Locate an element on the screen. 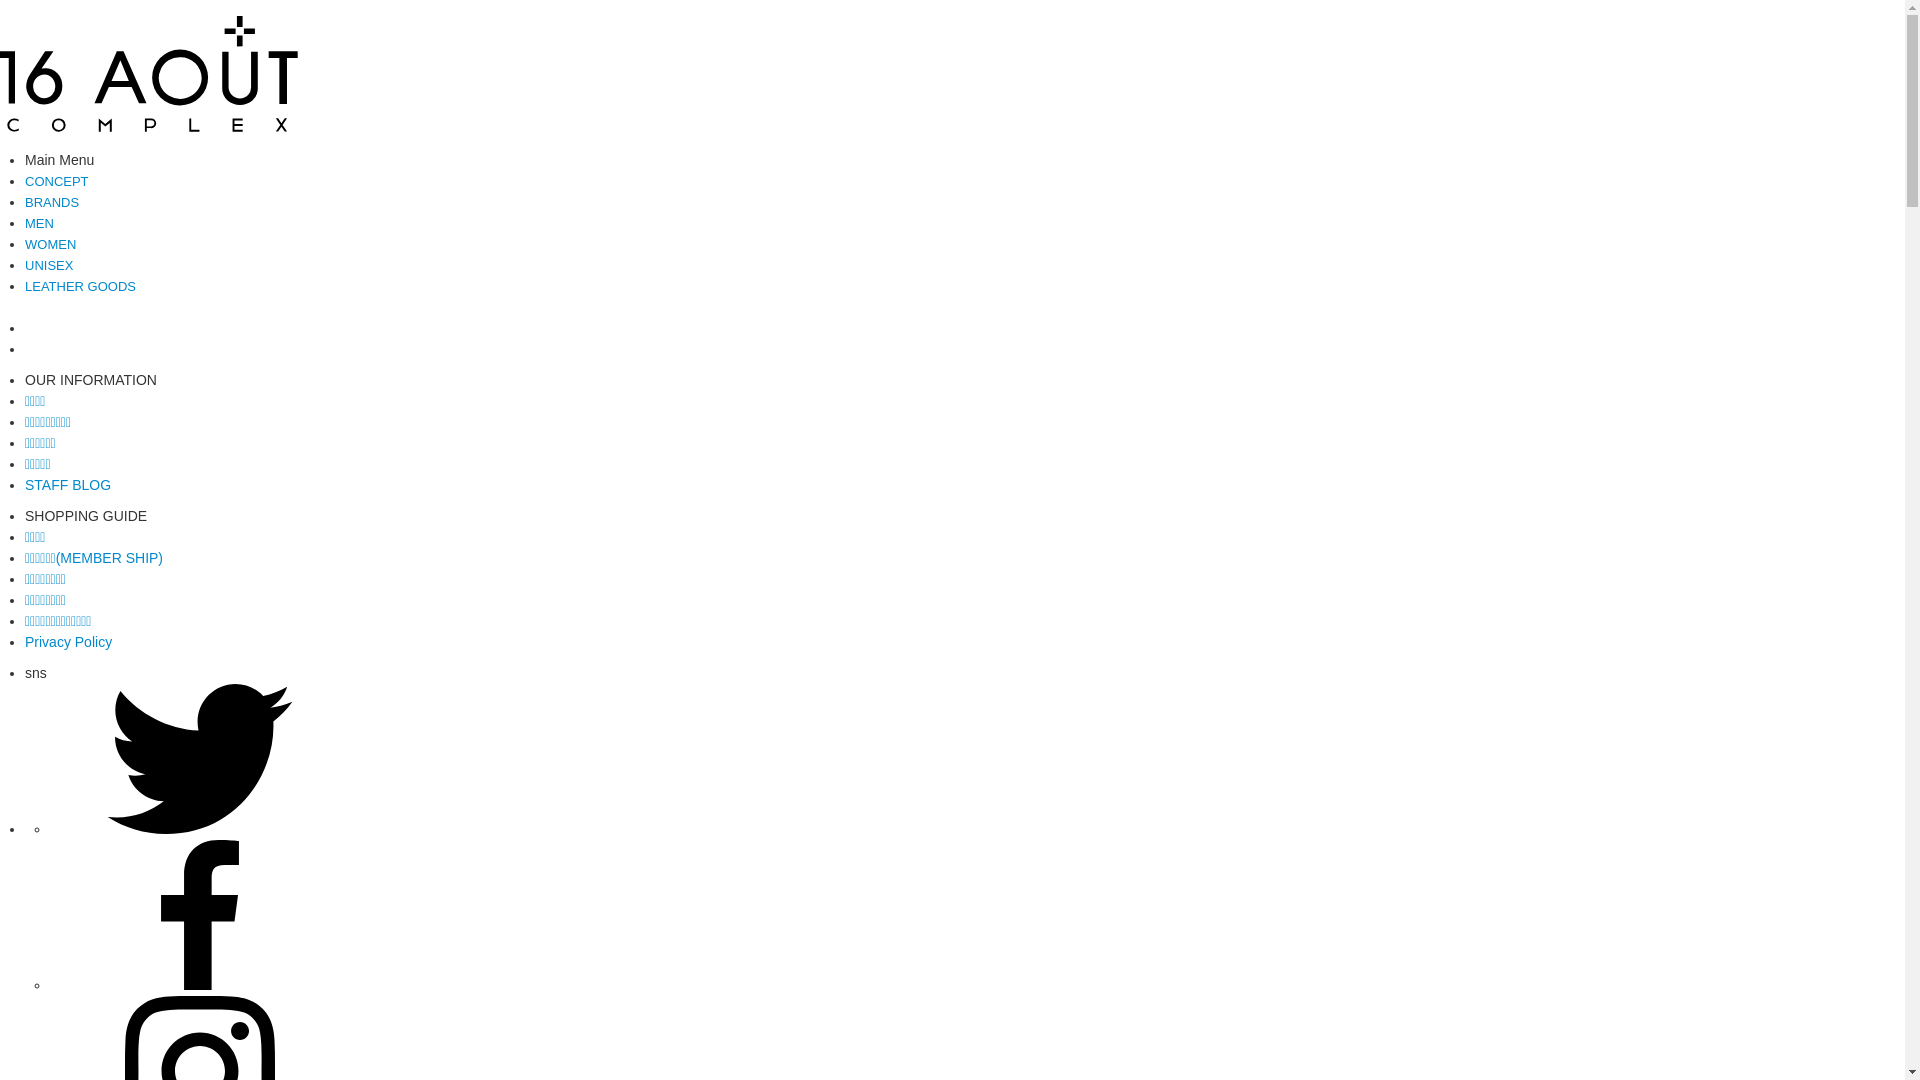 This screenshot has width=1920, height=1080. STAFF BLOG is located at coordinates (68, 485).